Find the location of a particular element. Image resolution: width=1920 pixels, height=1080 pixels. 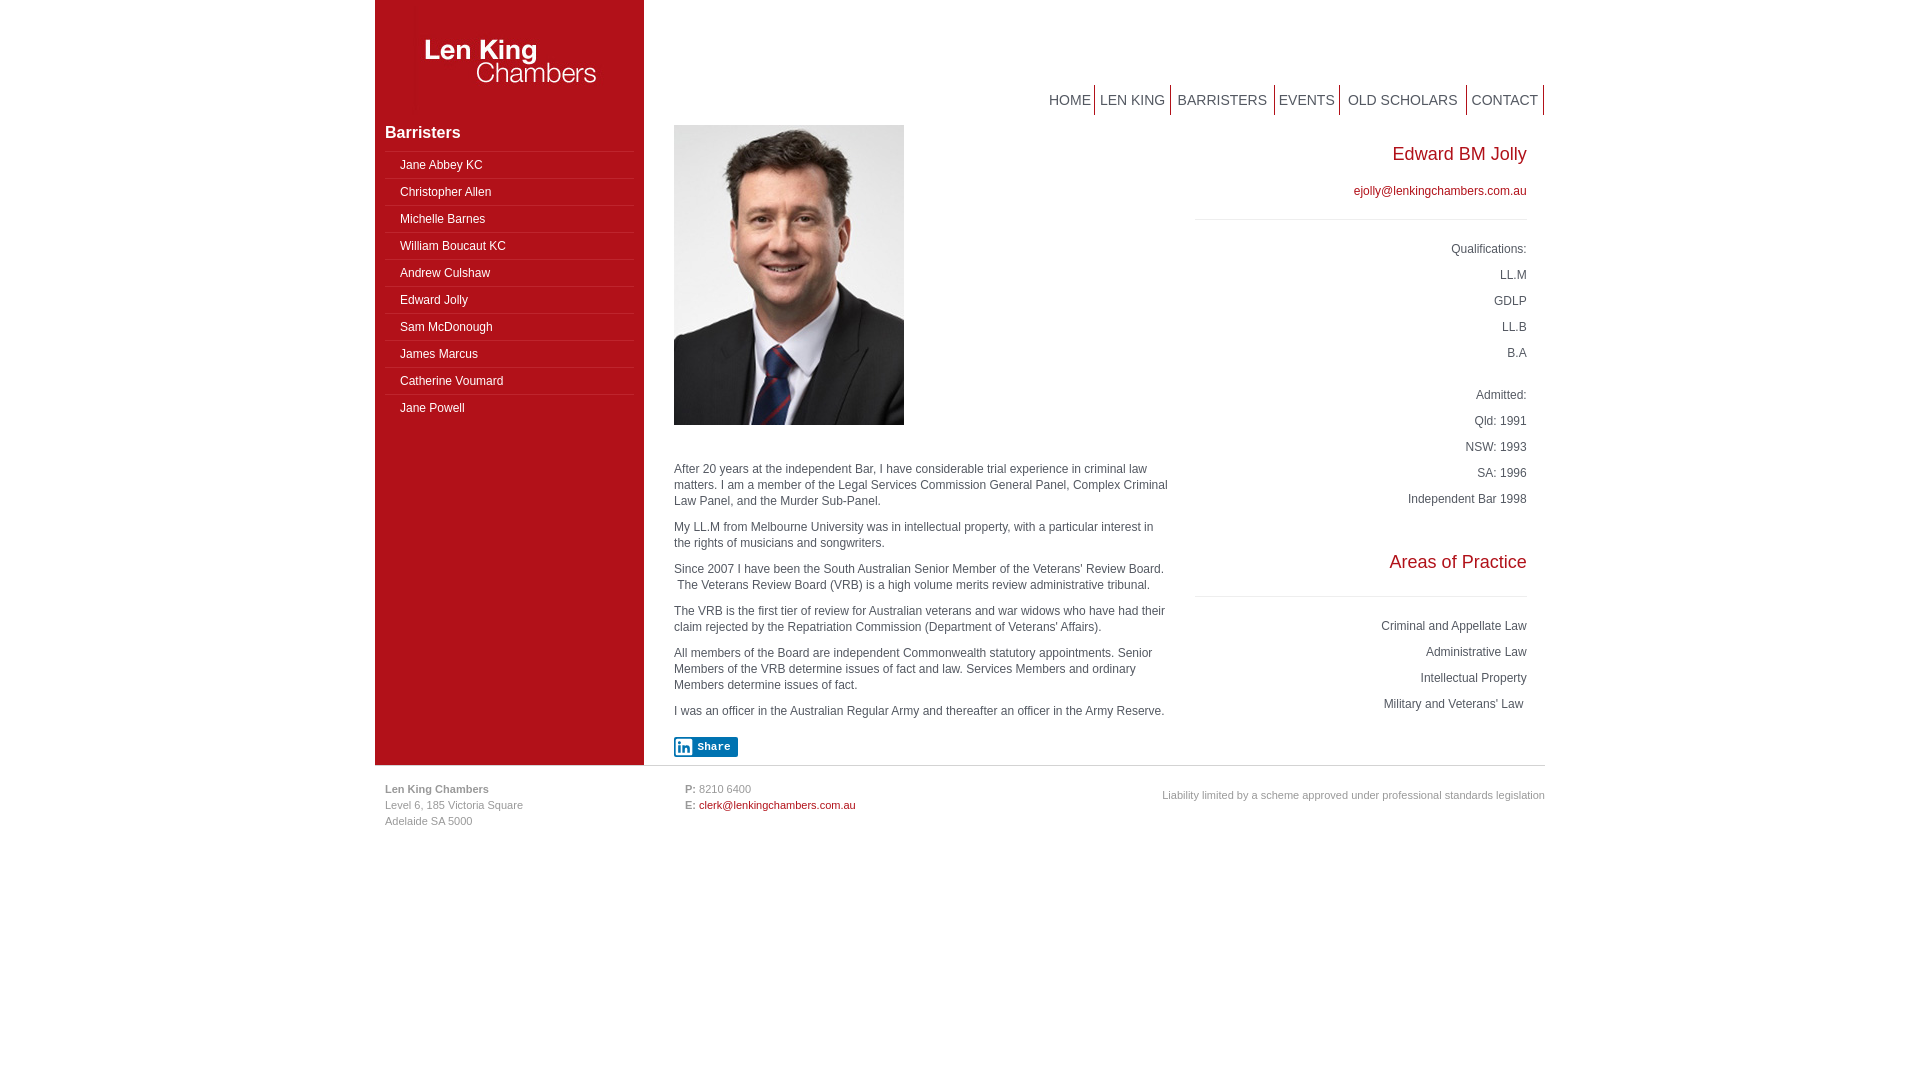

James Marcus is located at coordinates (510, 354).